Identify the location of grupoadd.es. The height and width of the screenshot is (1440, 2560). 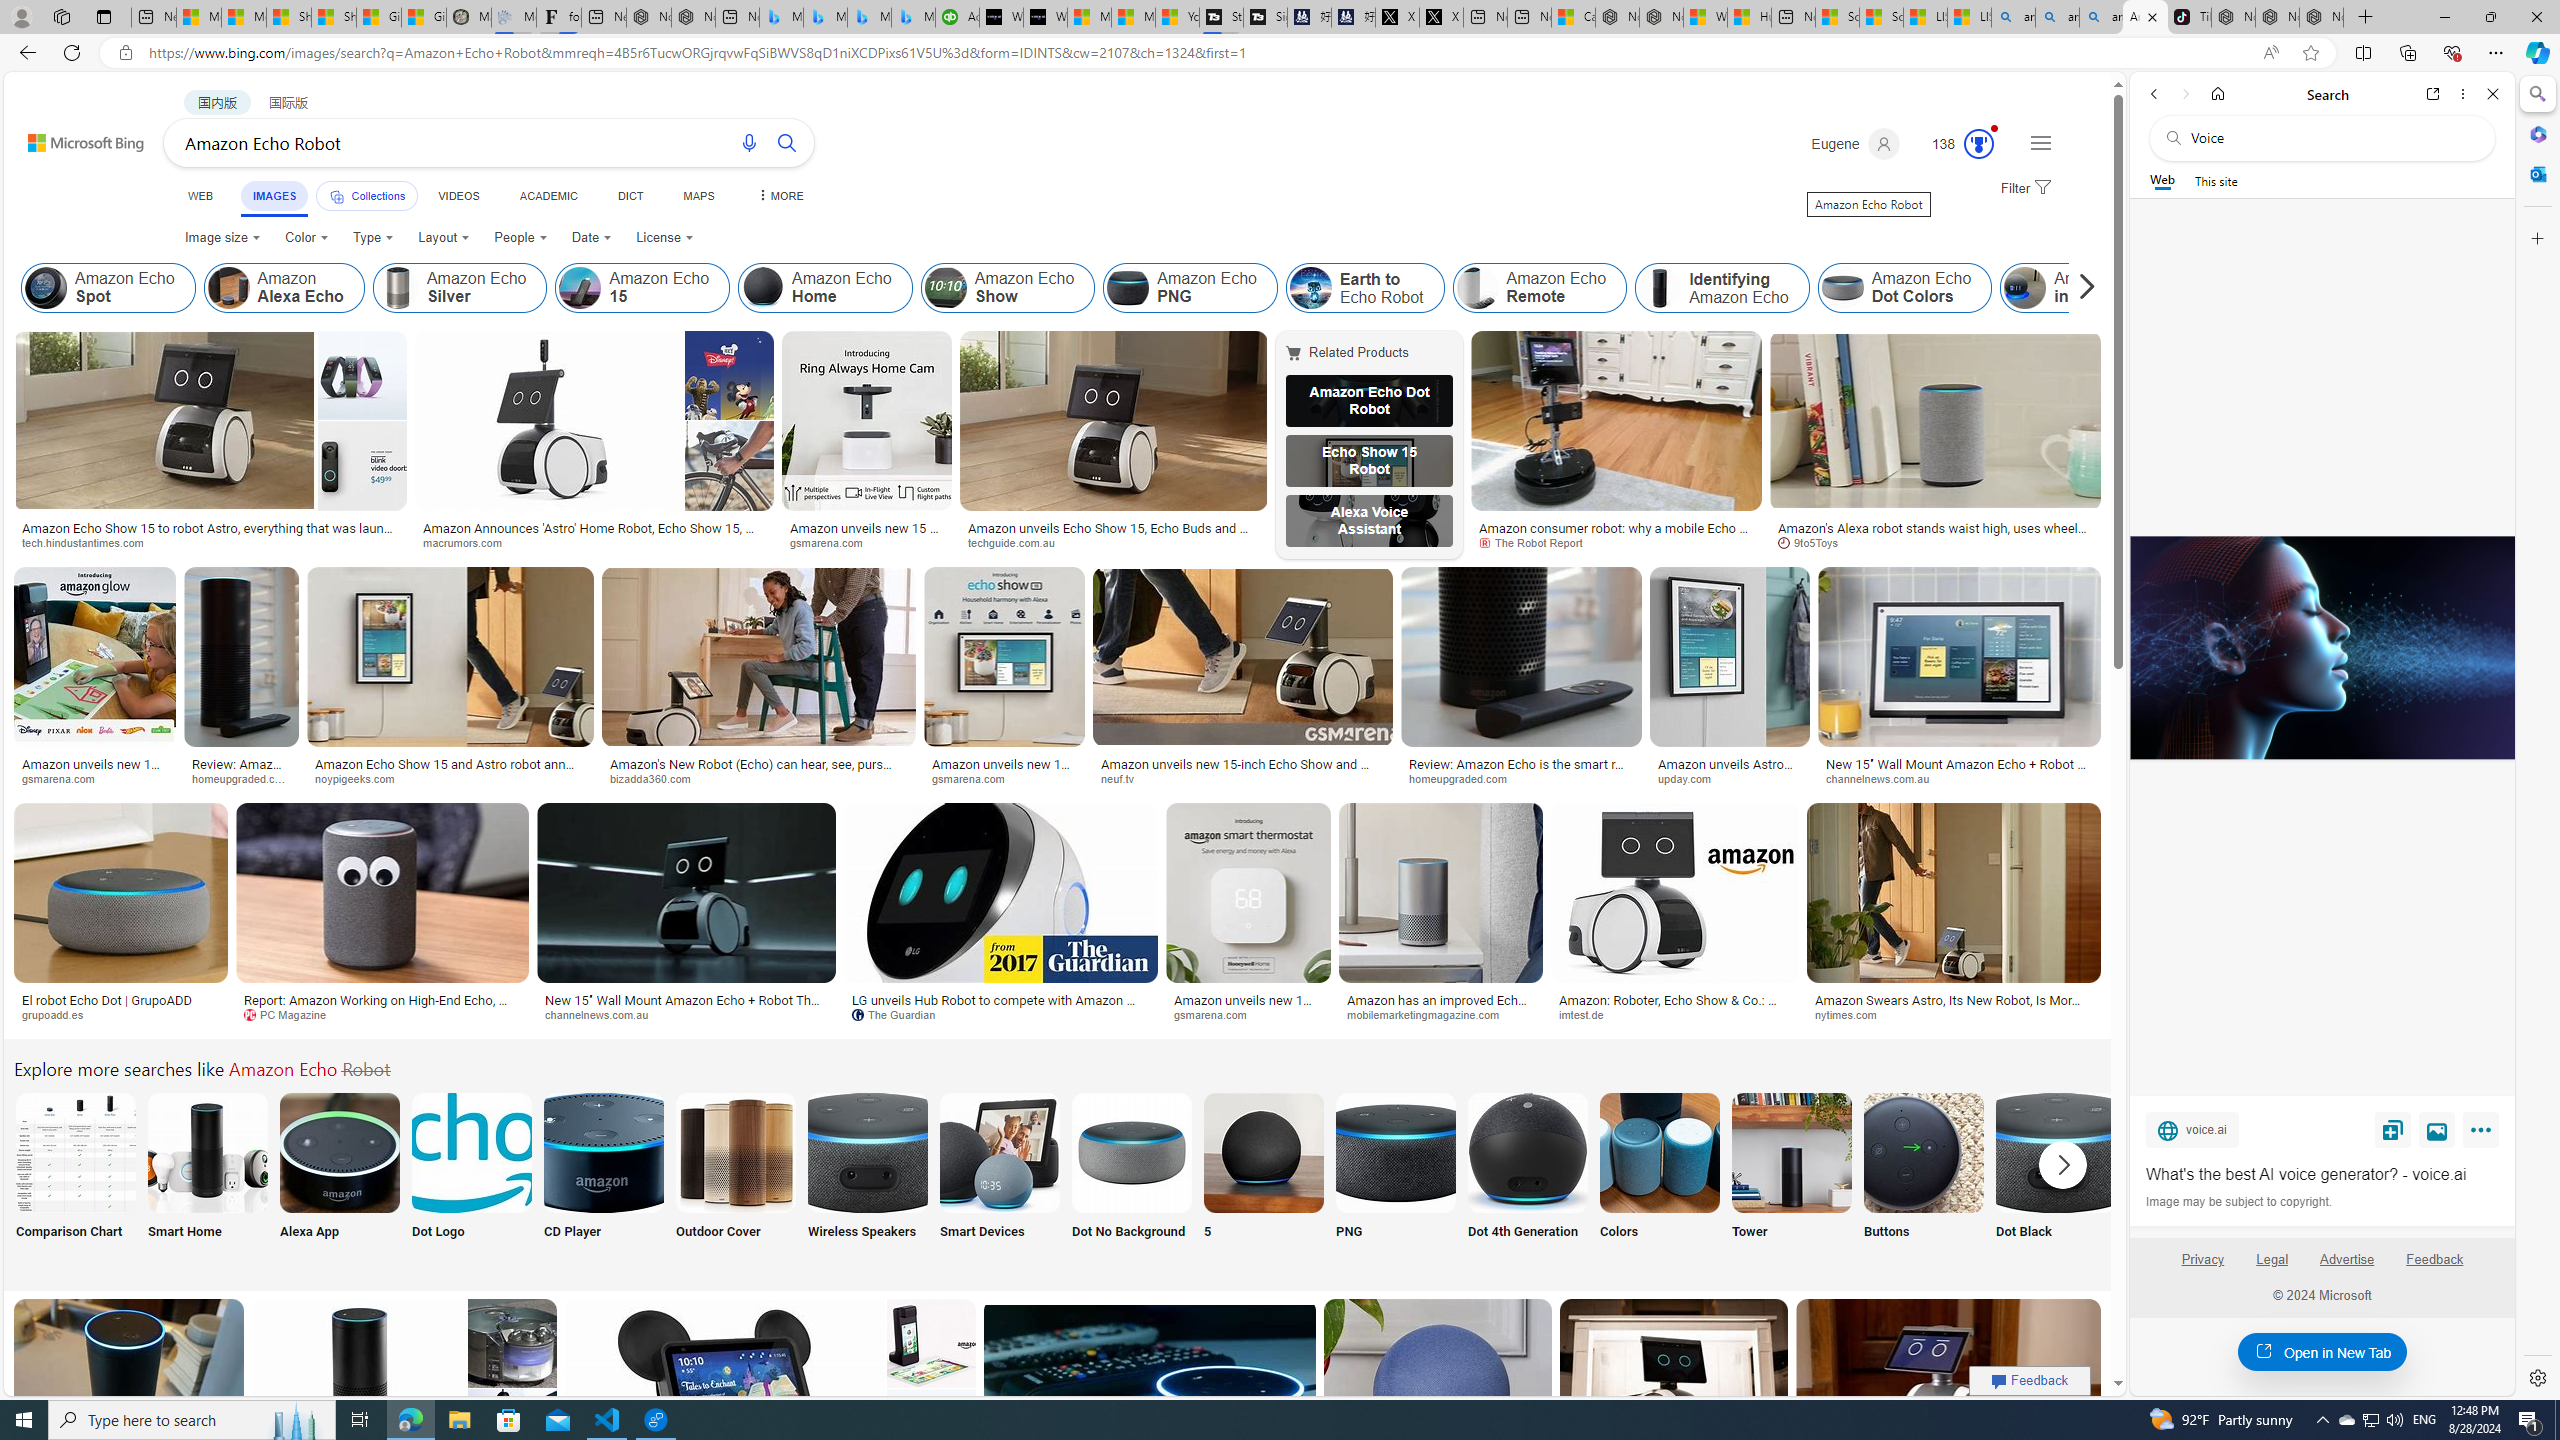
(122, 1014).